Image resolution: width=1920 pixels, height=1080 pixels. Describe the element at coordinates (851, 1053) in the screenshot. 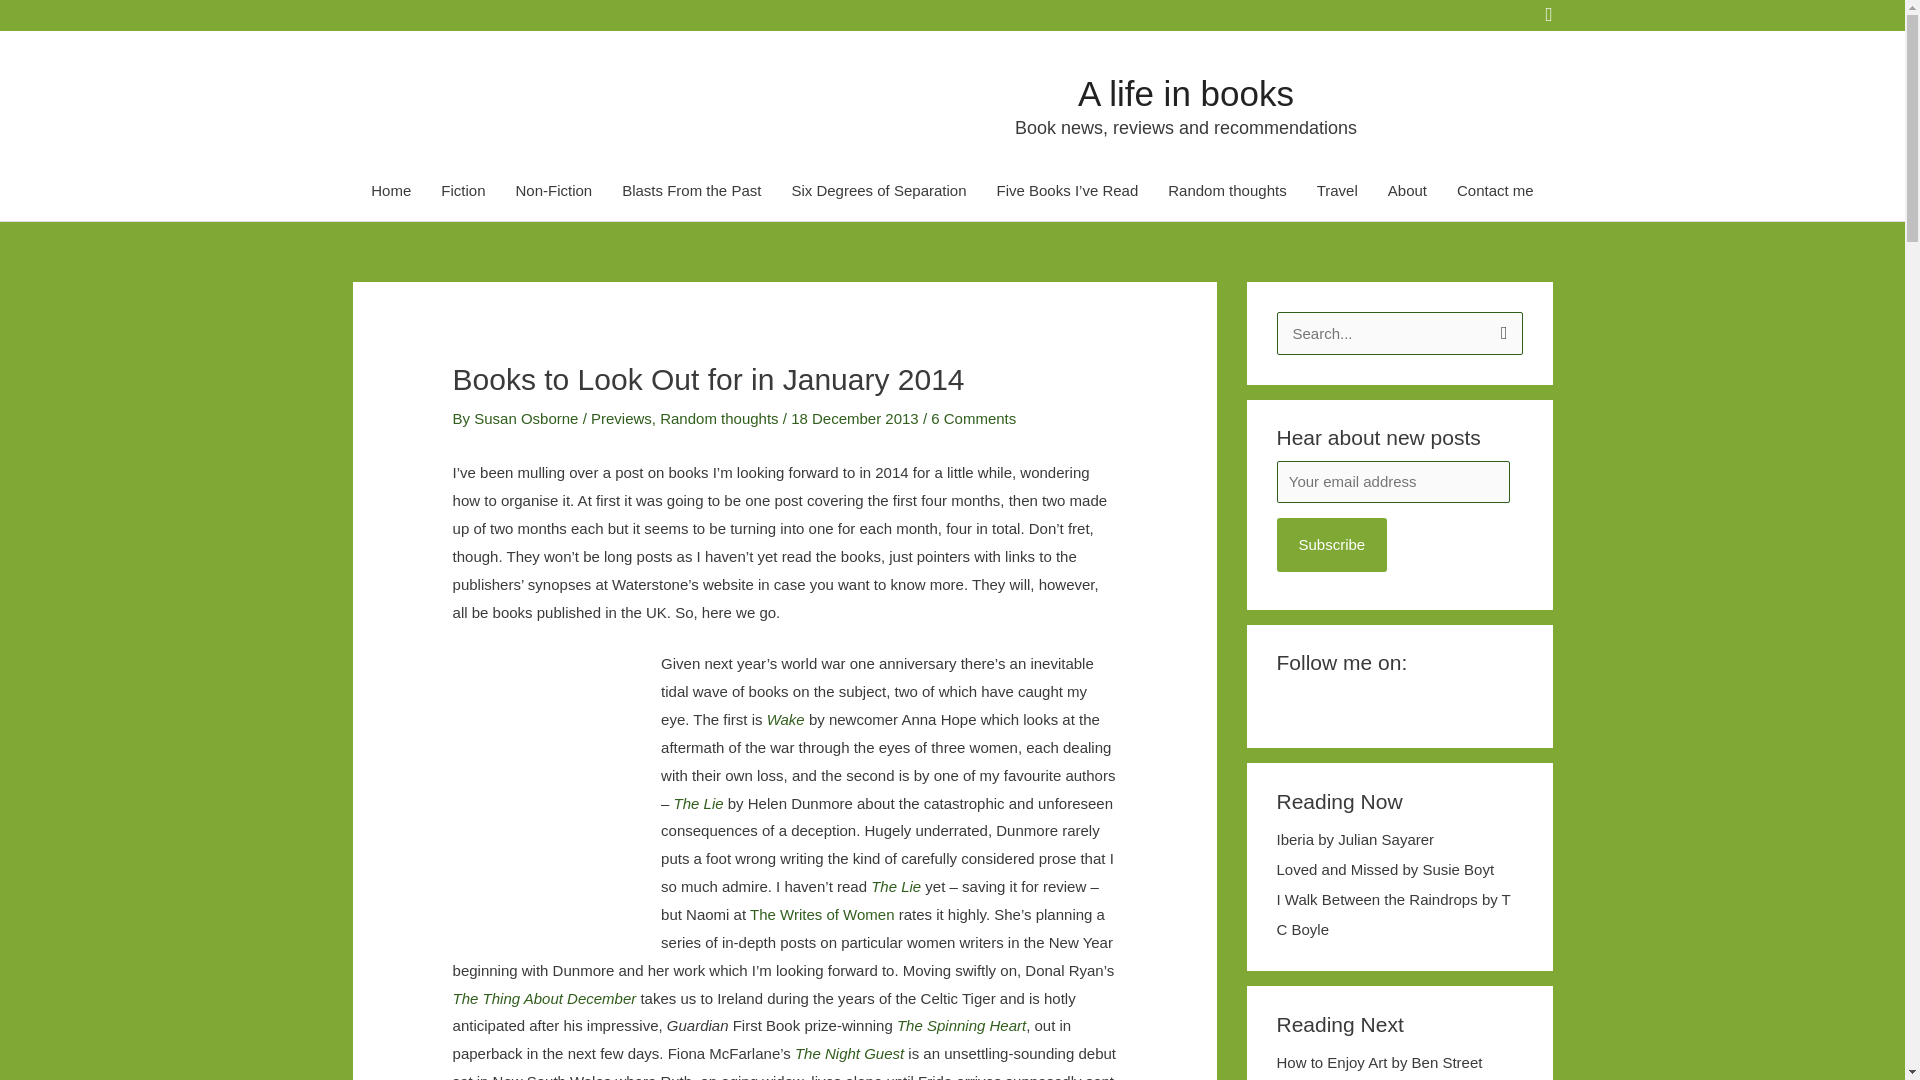

I see `The Night Guest` at that location.